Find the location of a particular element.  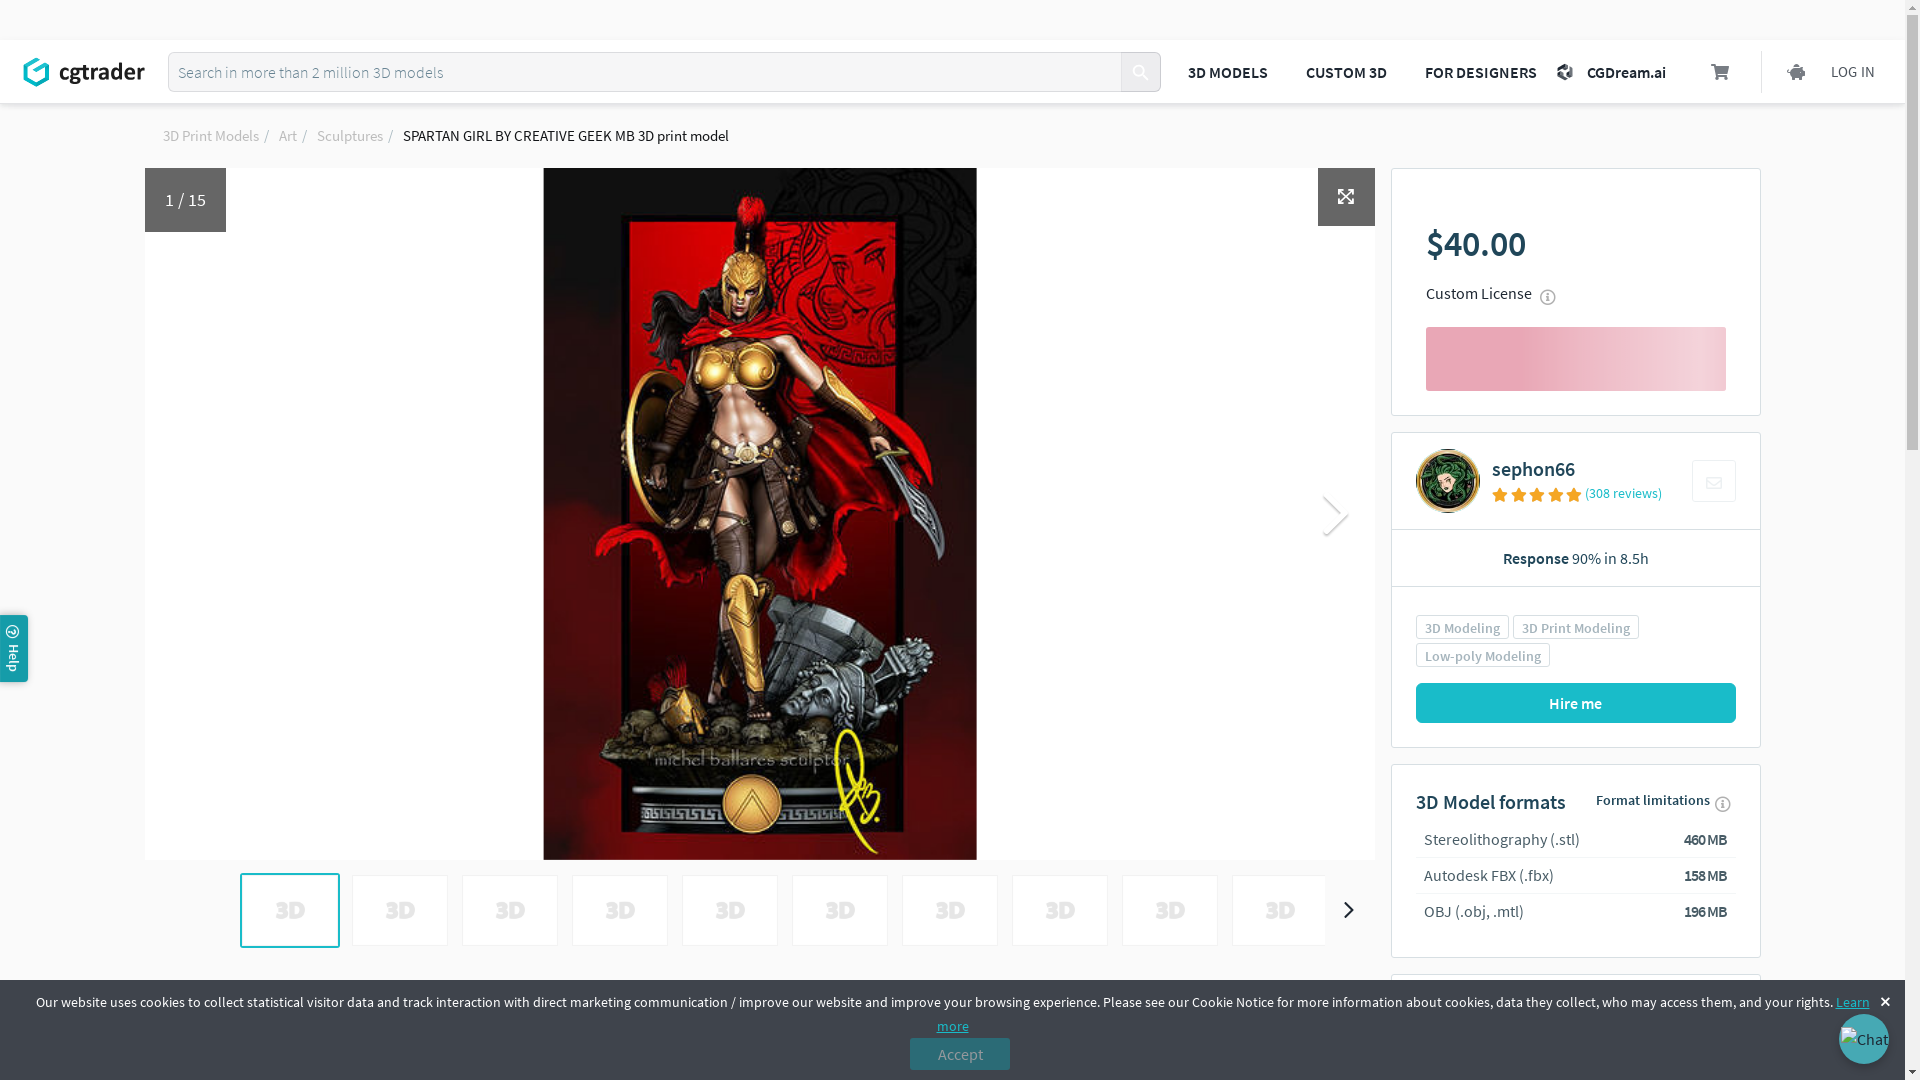

Art is located at coordinates (286, 135).